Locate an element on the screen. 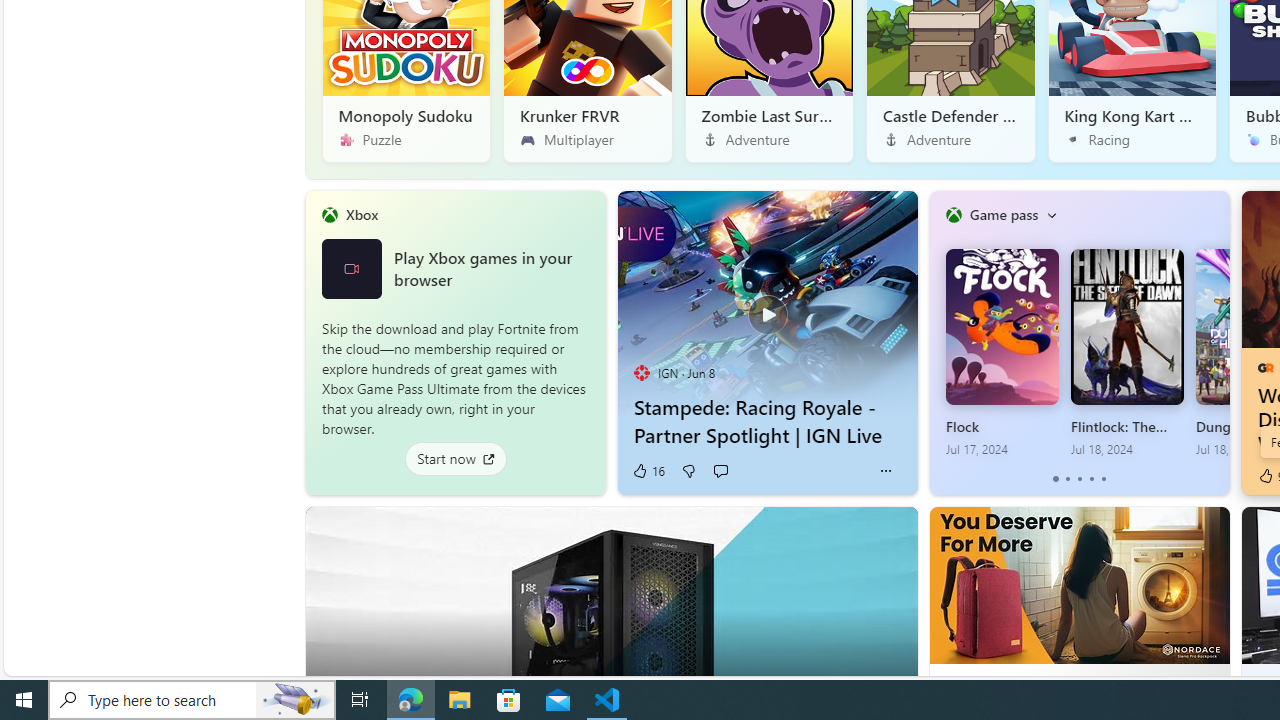  Flintlock: The Siege of Dawn Jul 18, 2024 is located at coordinates (1127, 353).